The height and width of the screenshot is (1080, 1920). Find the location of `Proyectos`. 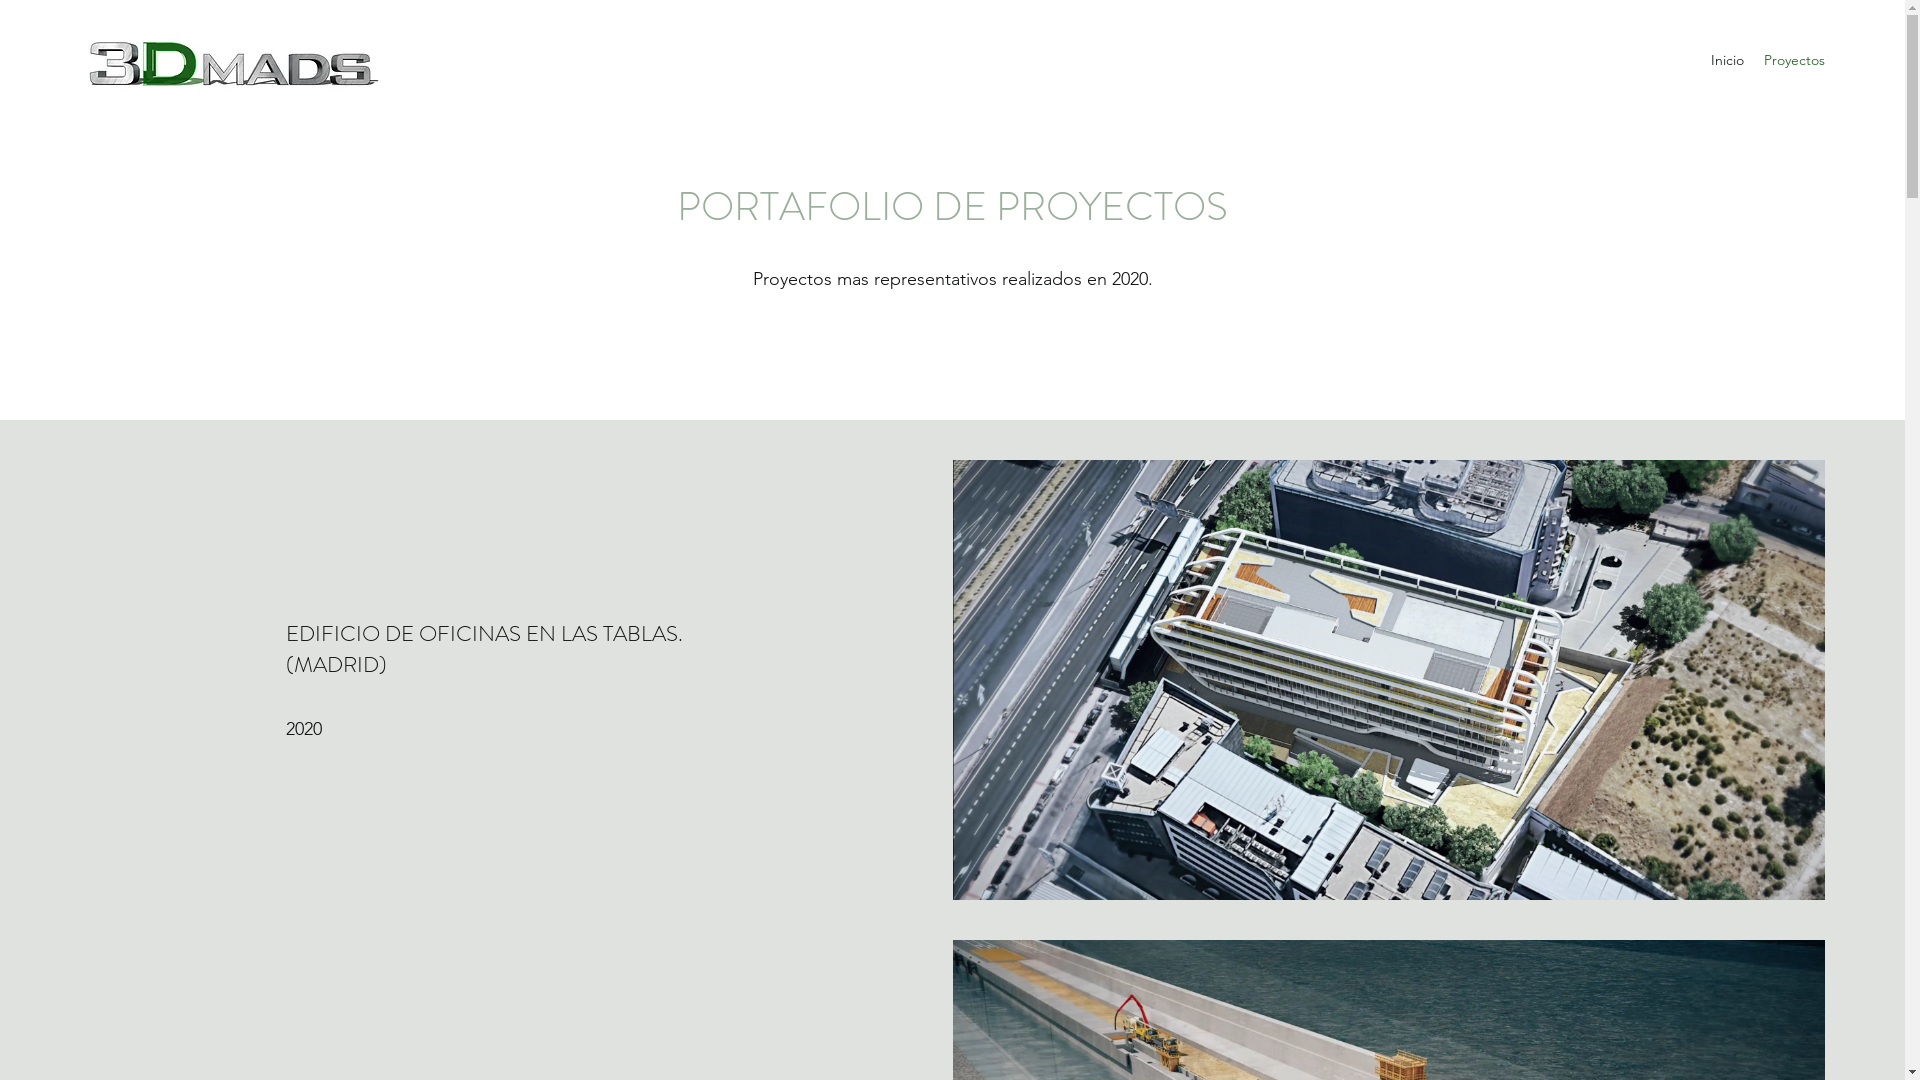

Proyectos is located at coordinates (1794, 60).